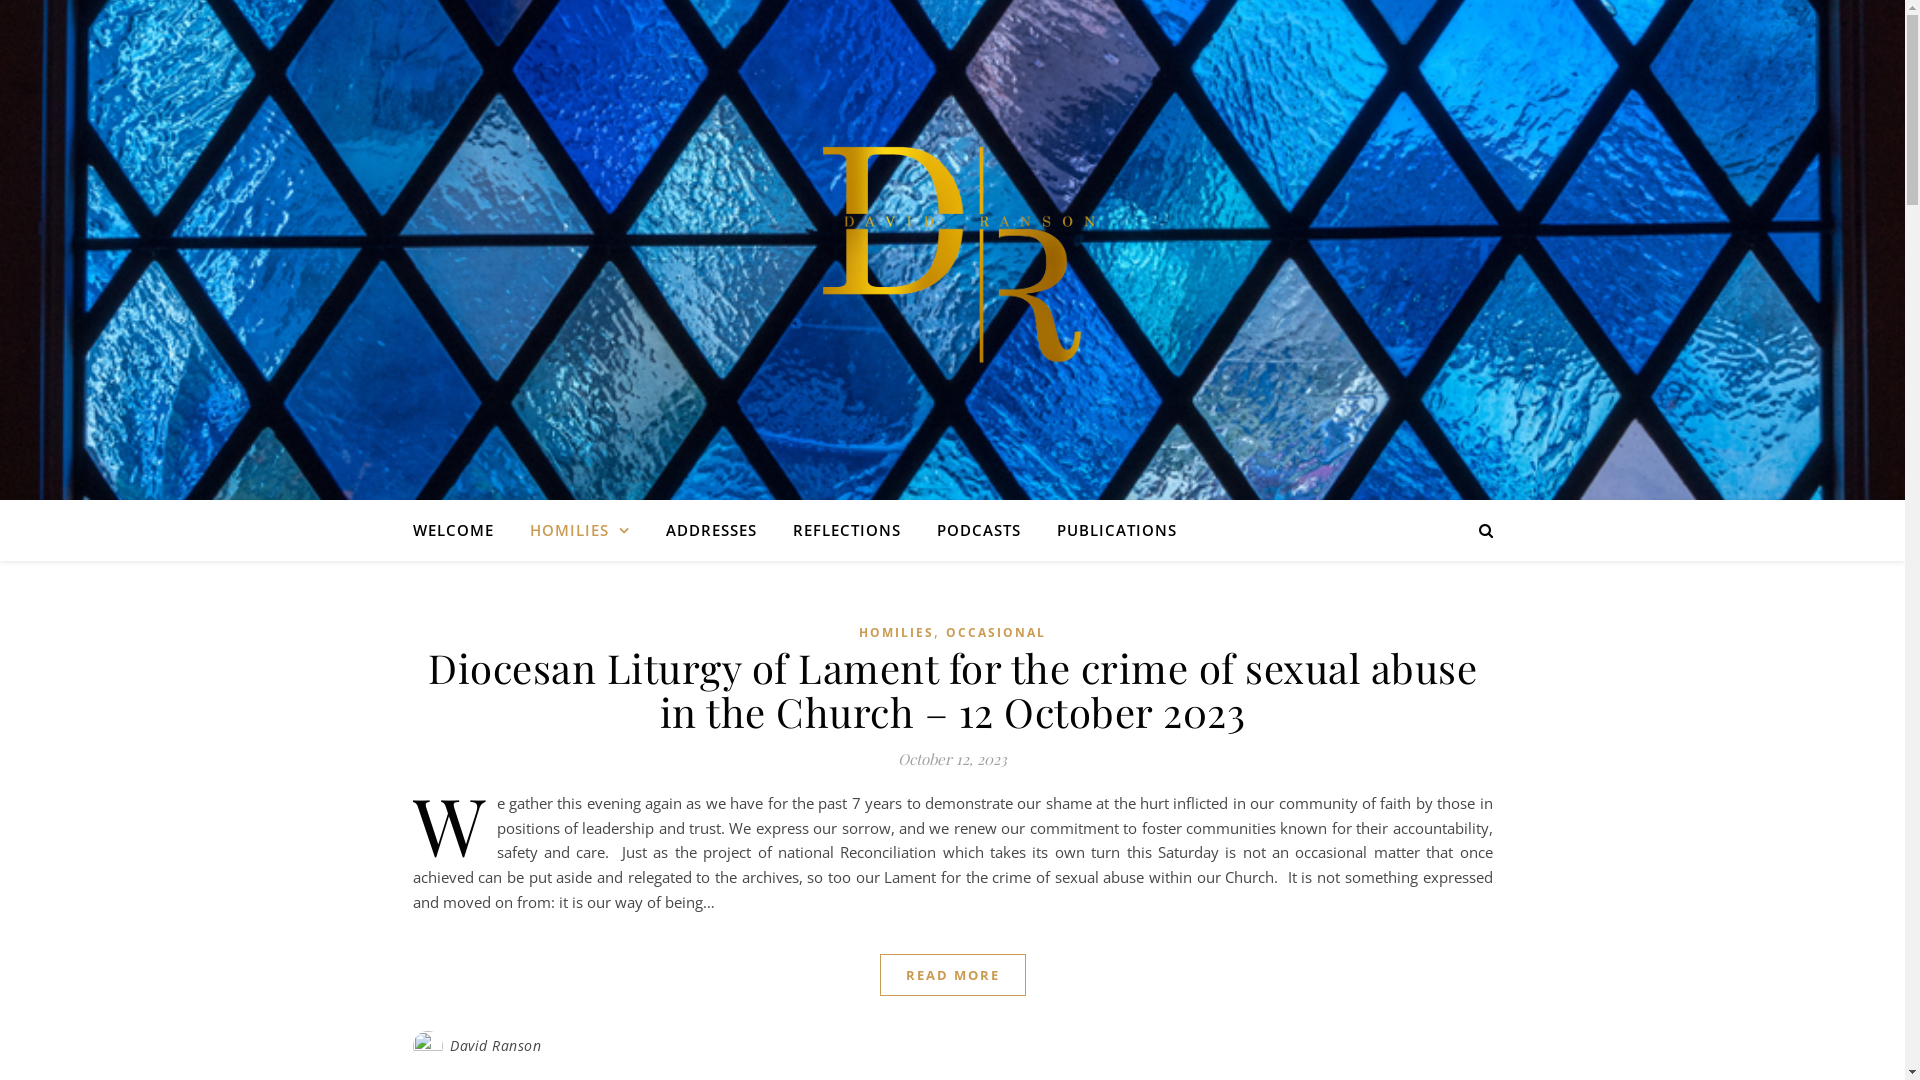  What do you see at coordinates (460, 530) in the screenshot?
I see `WELCOME` at bounding box center [460, 530].